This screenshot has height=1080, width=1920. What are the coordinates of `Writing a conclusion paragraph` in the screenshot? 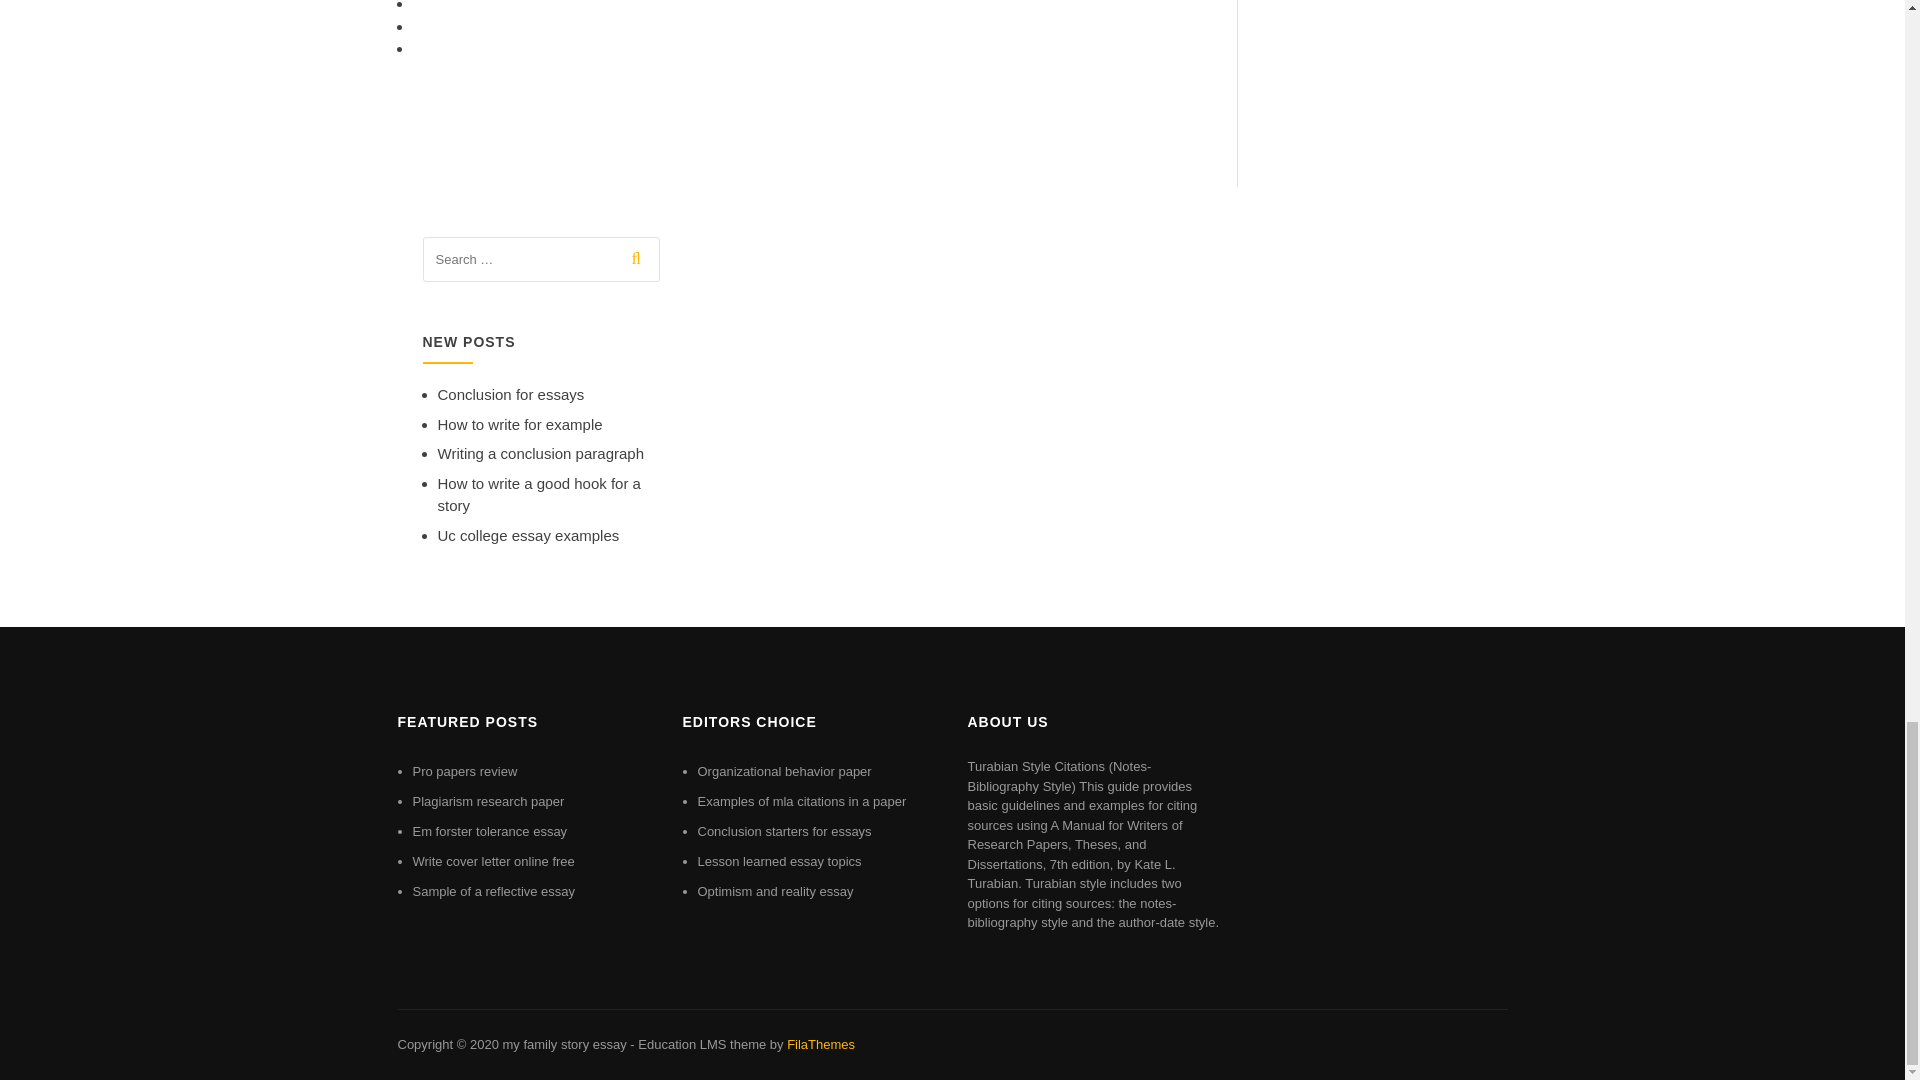 It's located at (541, 453).